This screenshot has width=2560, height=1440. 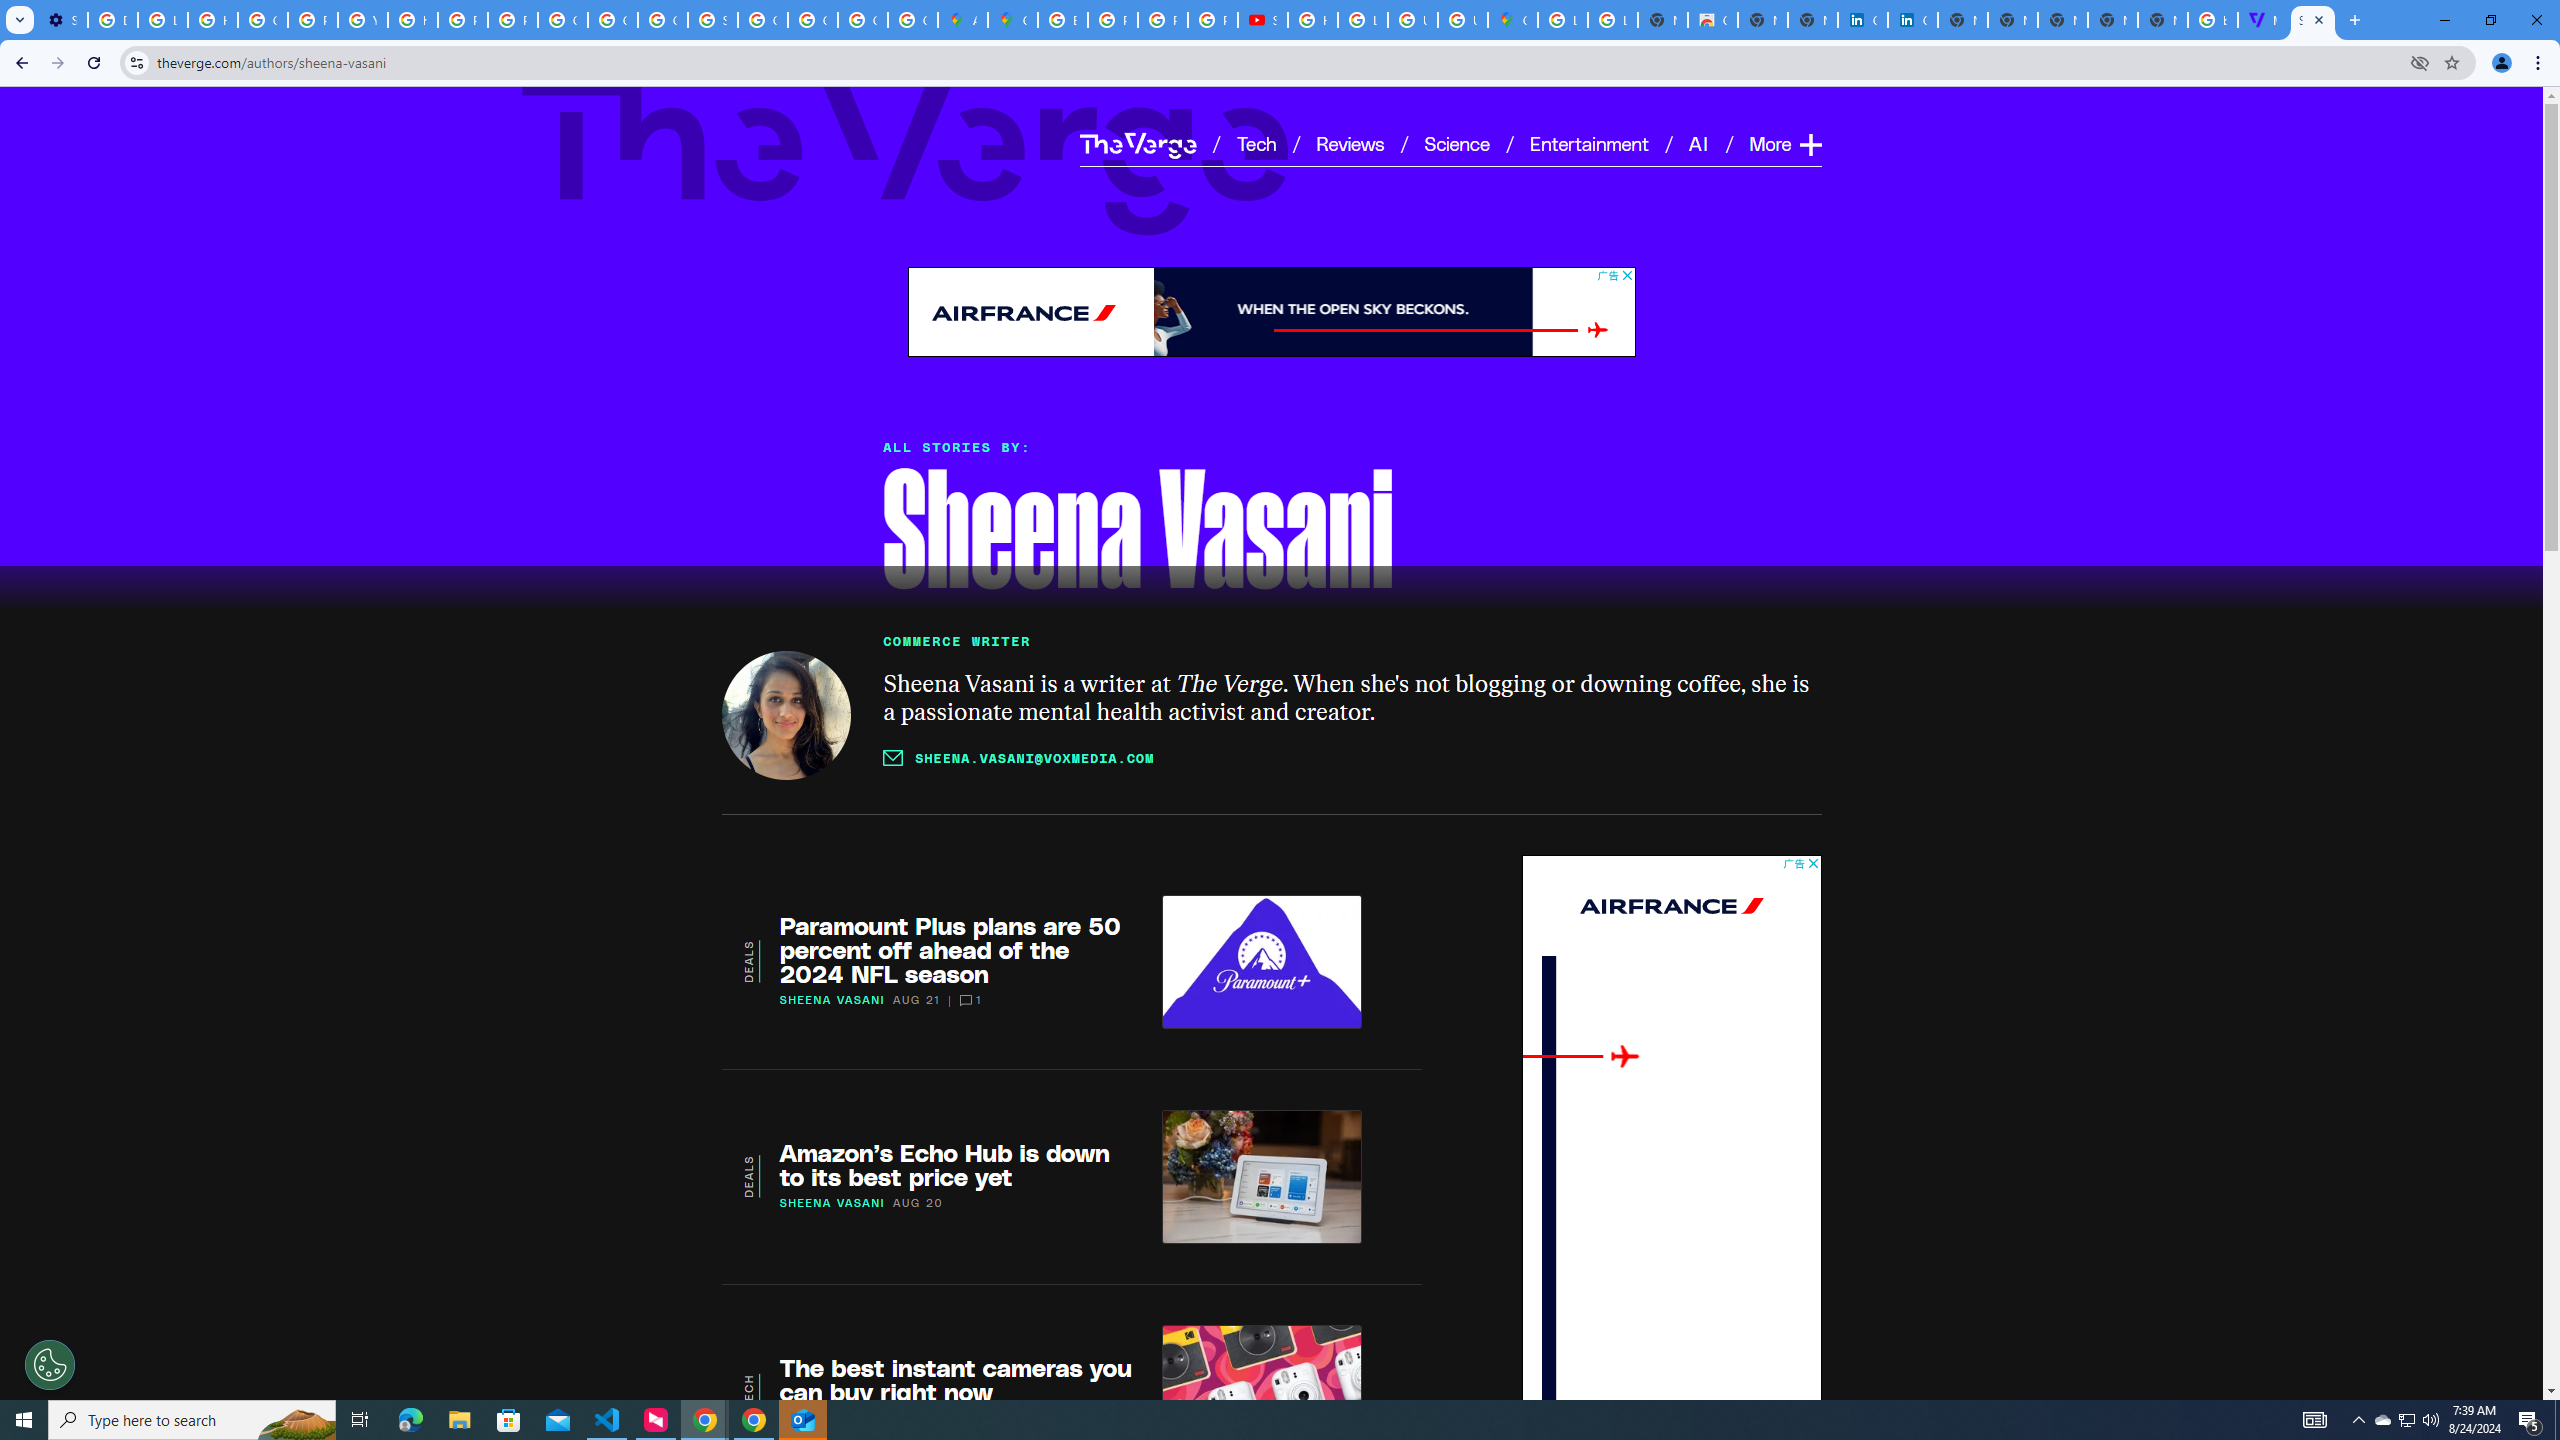 I want to click on Reviews, so click(x=1350, y=143).